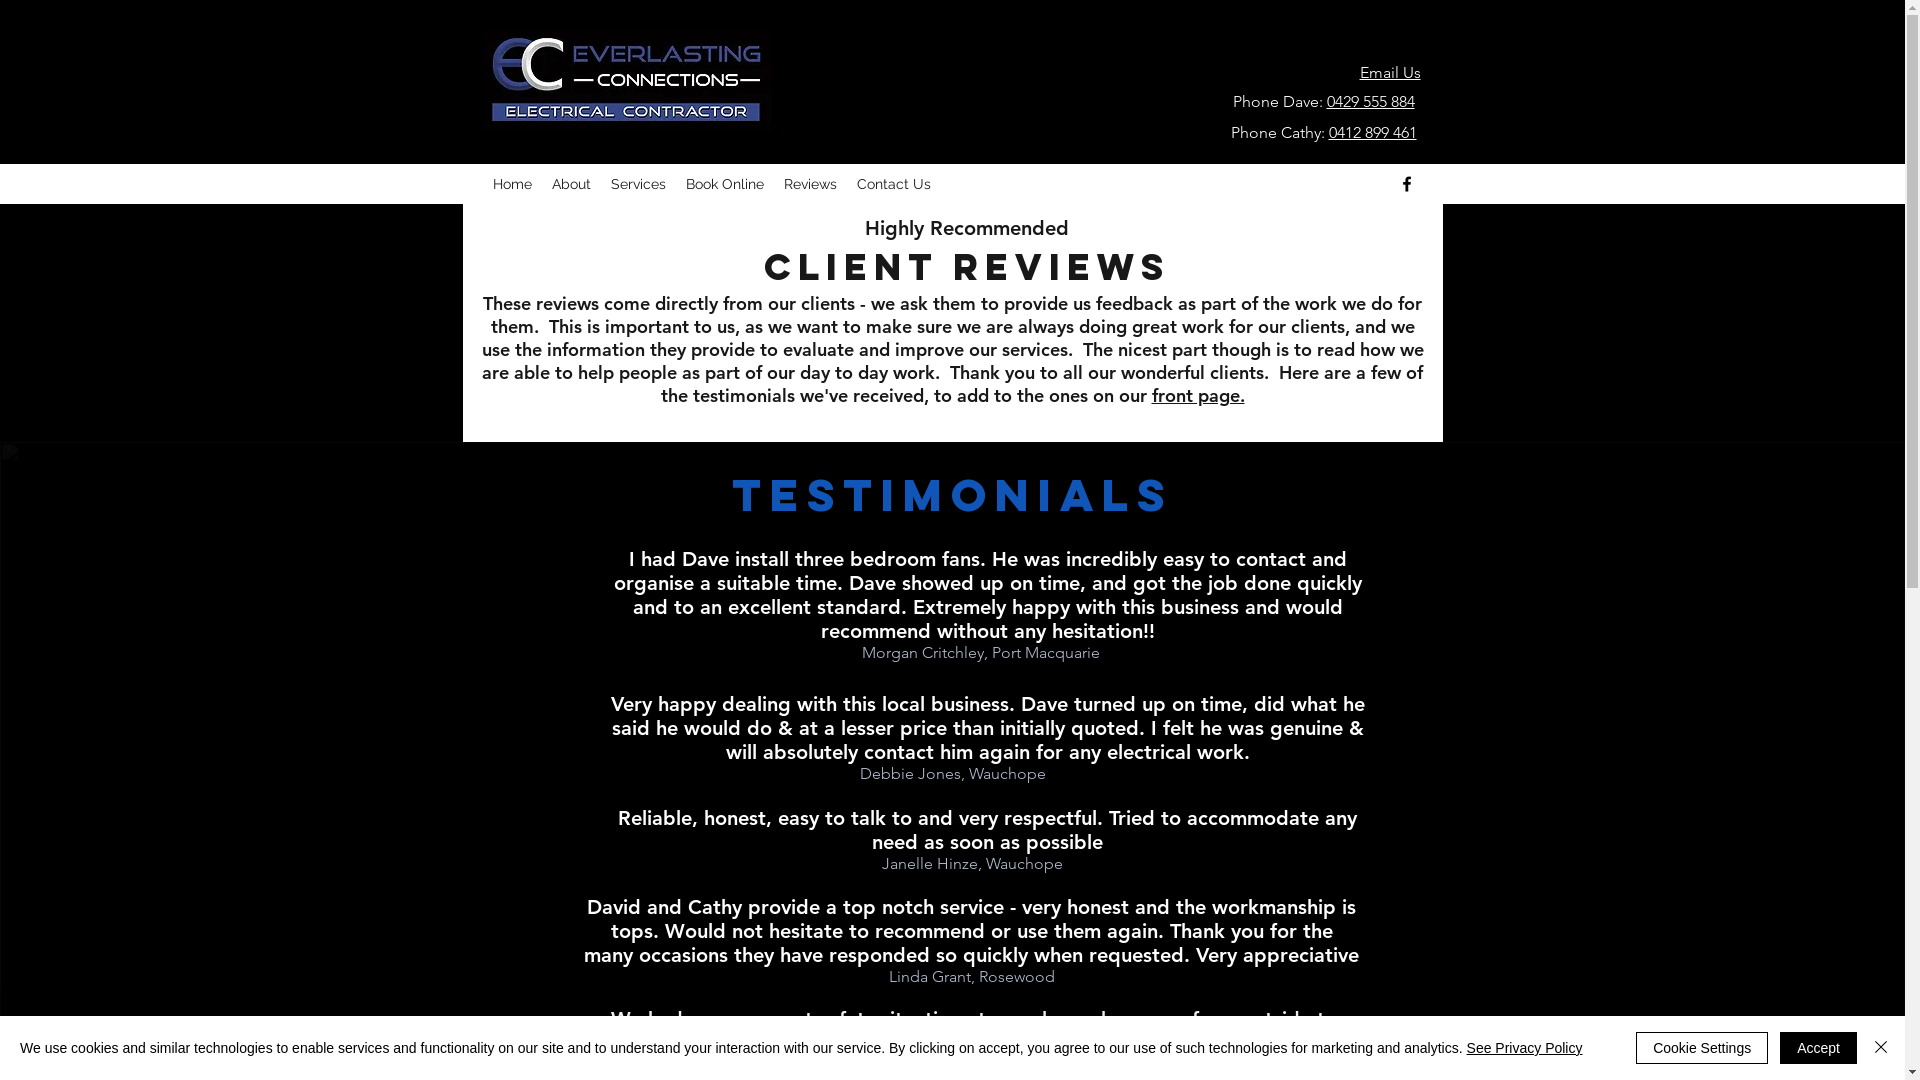 The height and width of the screenshot is (1080, 1920). Describe the element at coordinates (810, 184) in the screenshot. I see `Reviews` at that location.